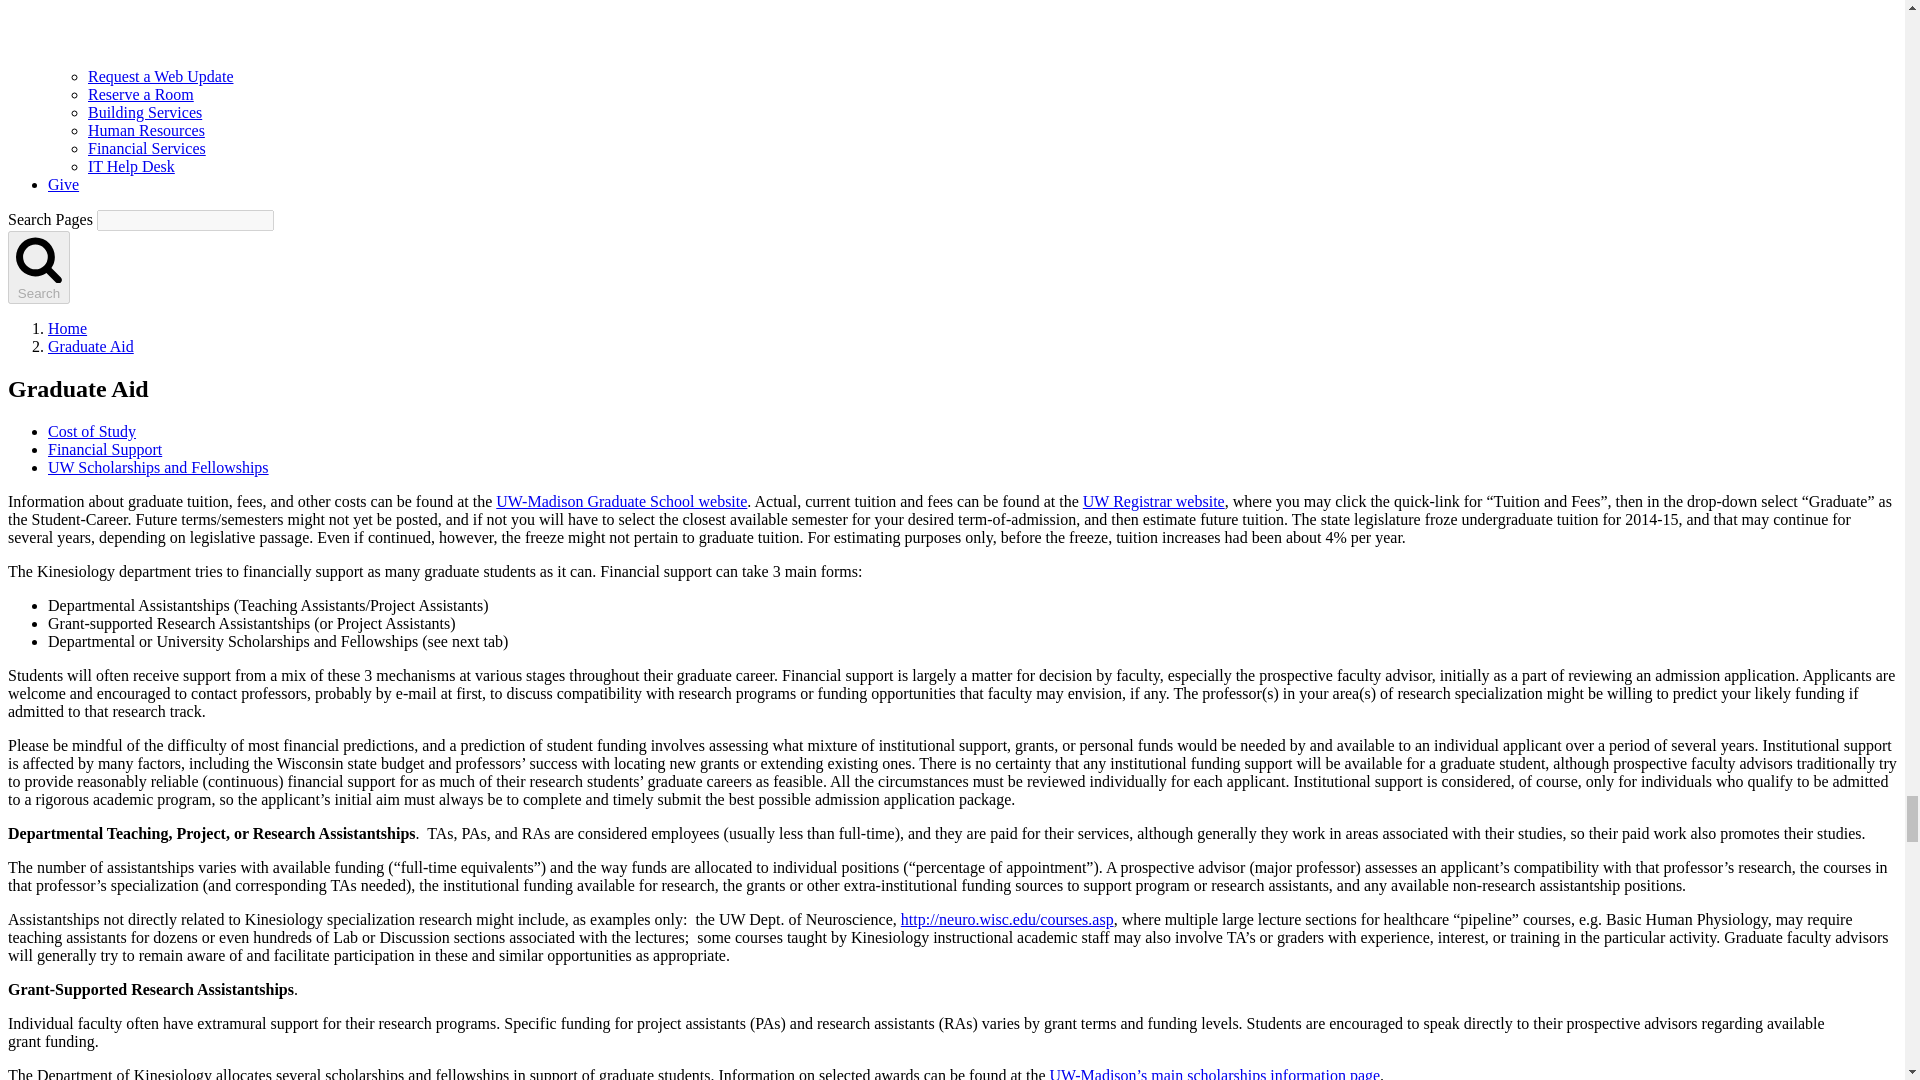  What do you see at coordinates (1153, 500) in the screenshot?
I see `Link to UW Registrar, including tuition chart` at bounding box center [1153, 500].